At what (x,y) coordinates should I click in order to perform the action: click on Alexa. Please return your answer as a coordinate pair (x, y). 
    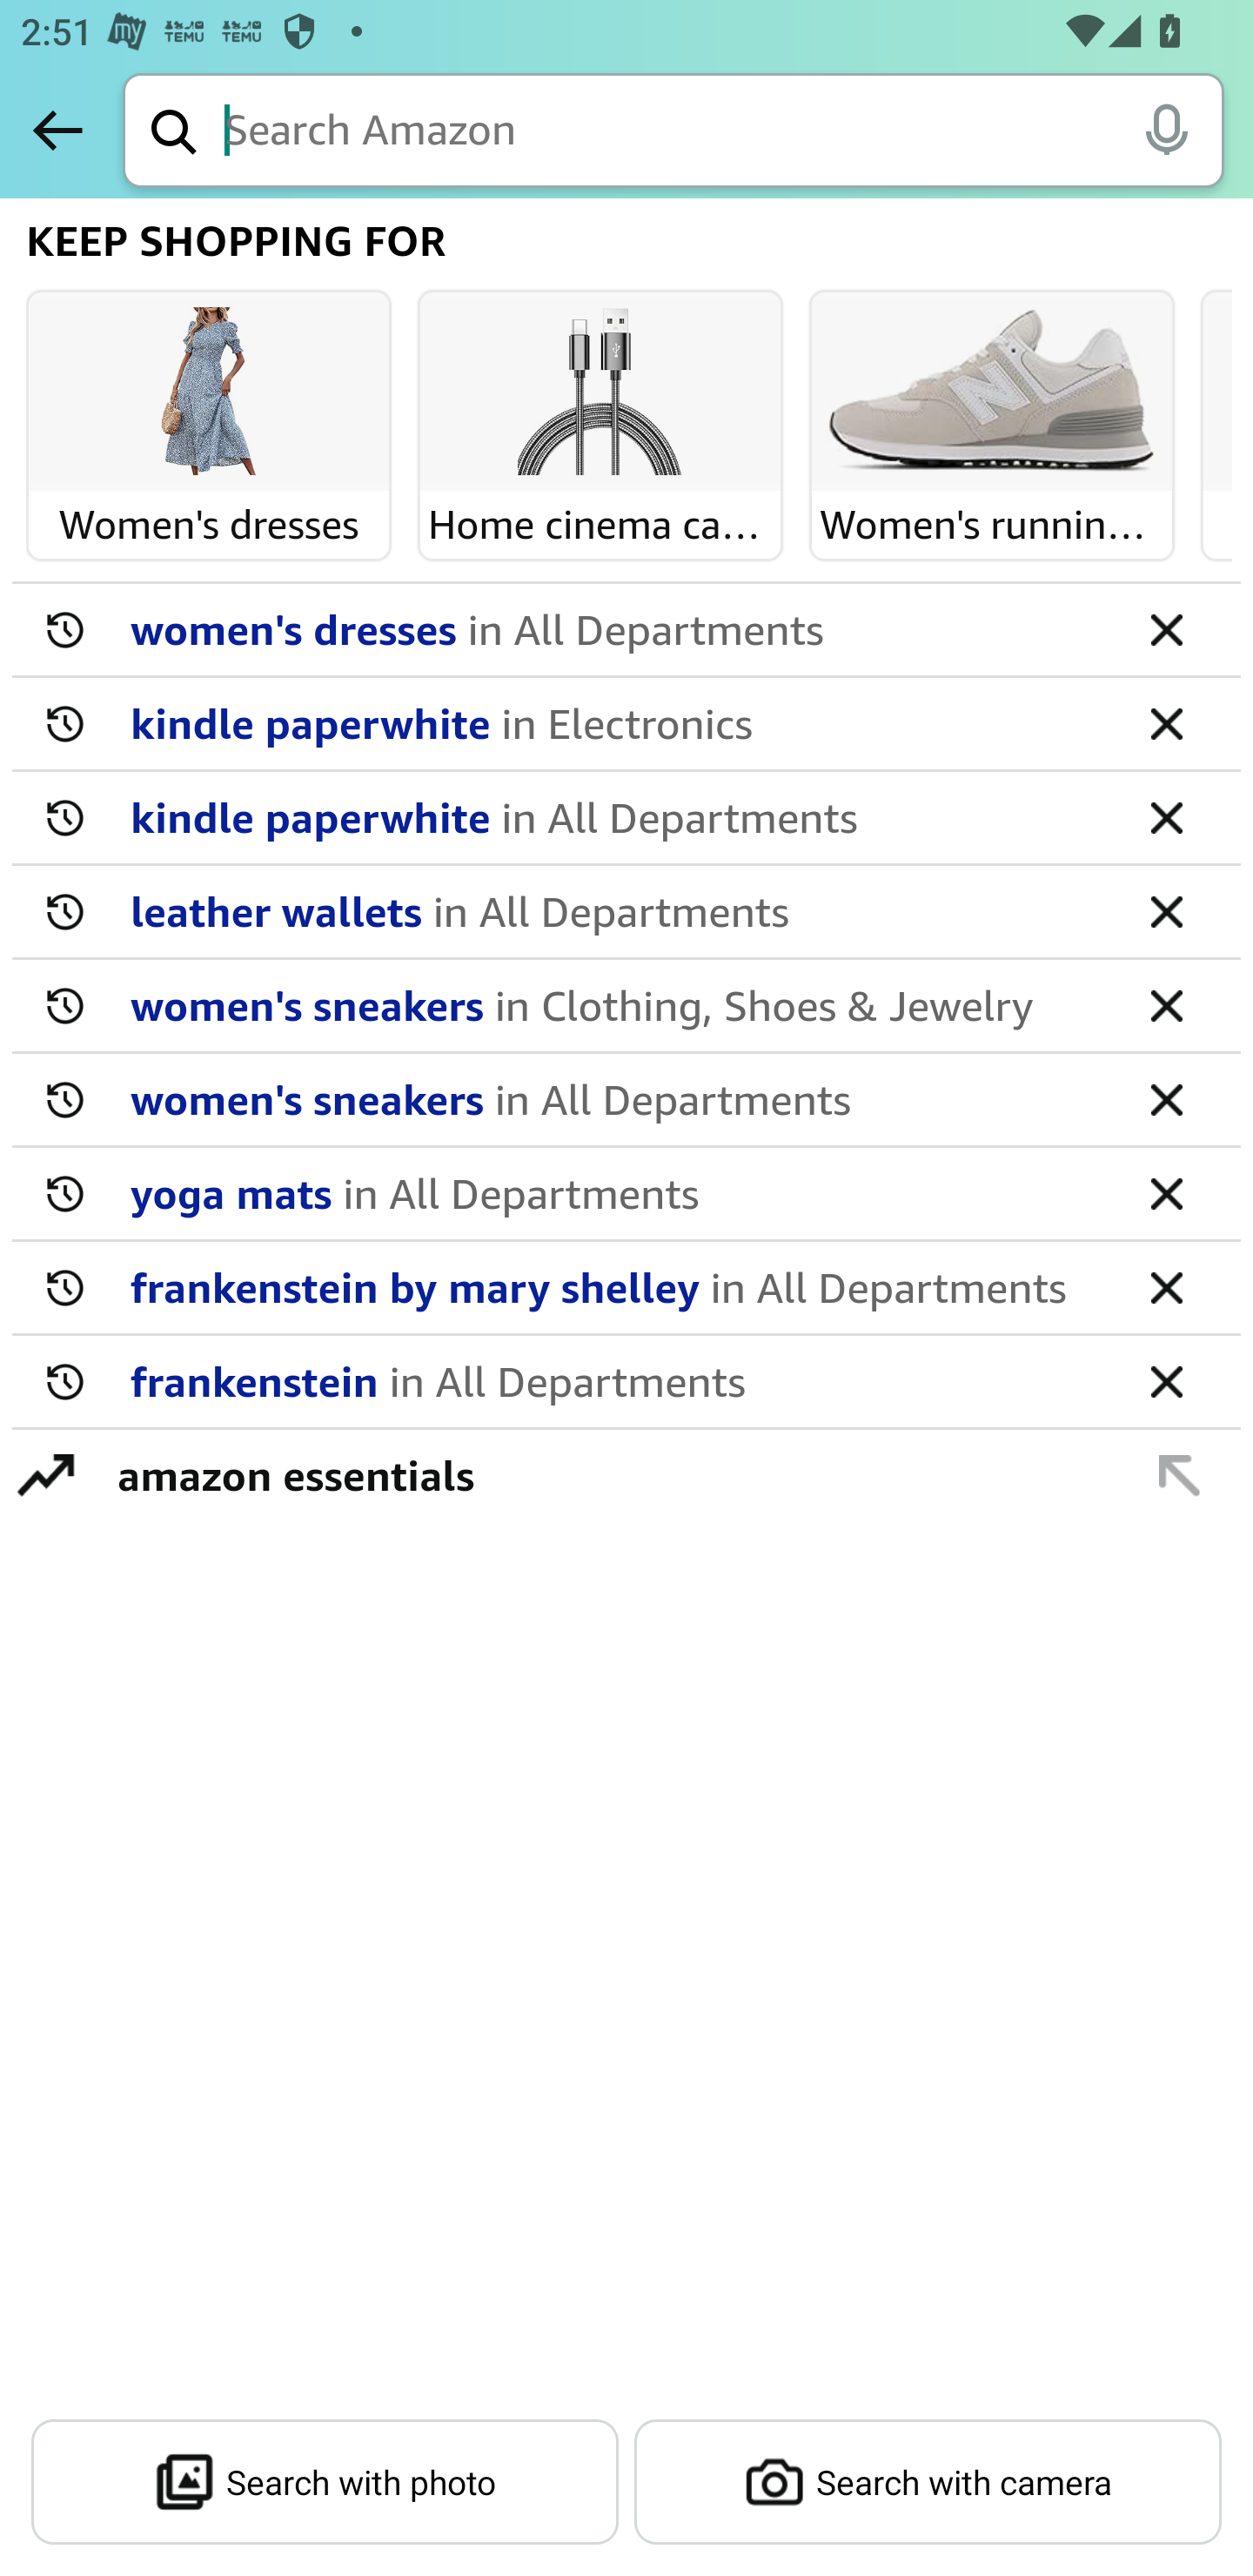
    Looking at the image, I should click on (1166, 129).